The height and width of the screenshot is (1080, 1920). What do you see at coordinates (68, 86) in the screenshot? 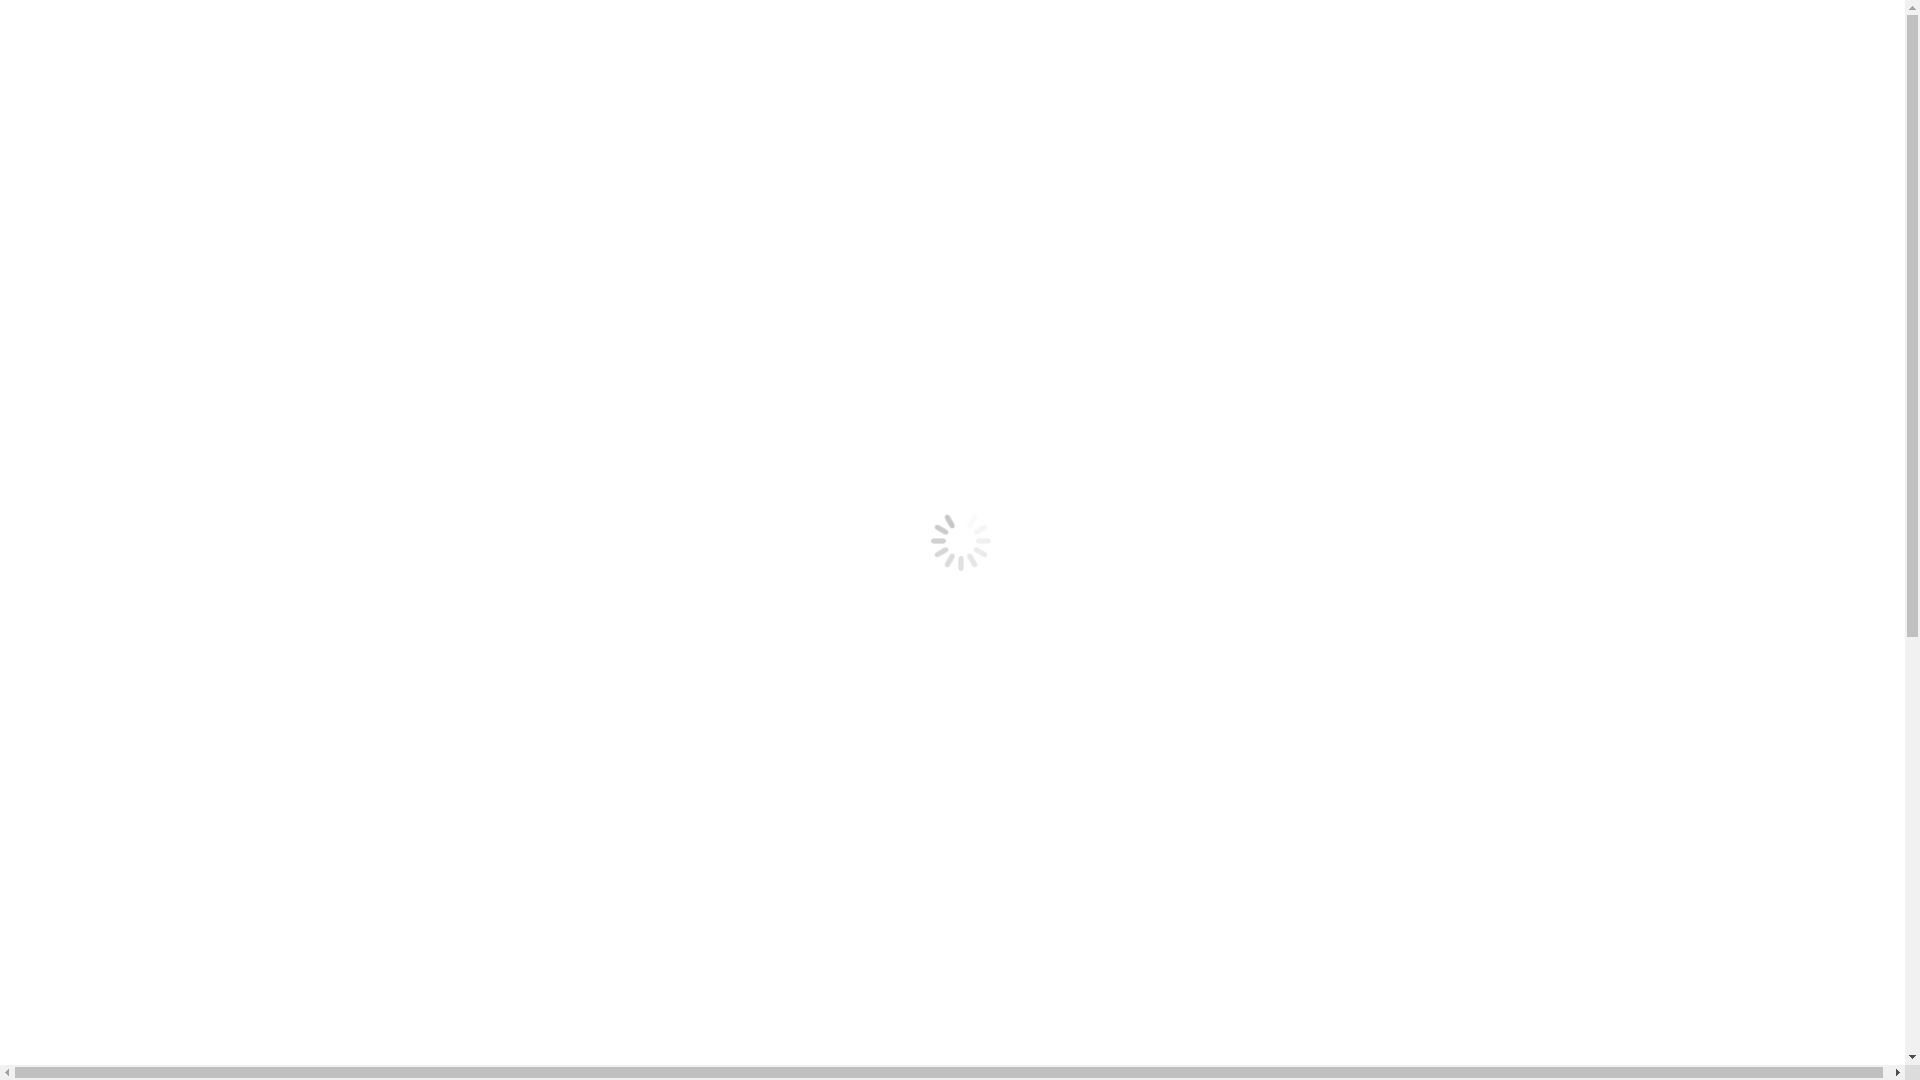
I see `Home` at bounding box center [68, 86].